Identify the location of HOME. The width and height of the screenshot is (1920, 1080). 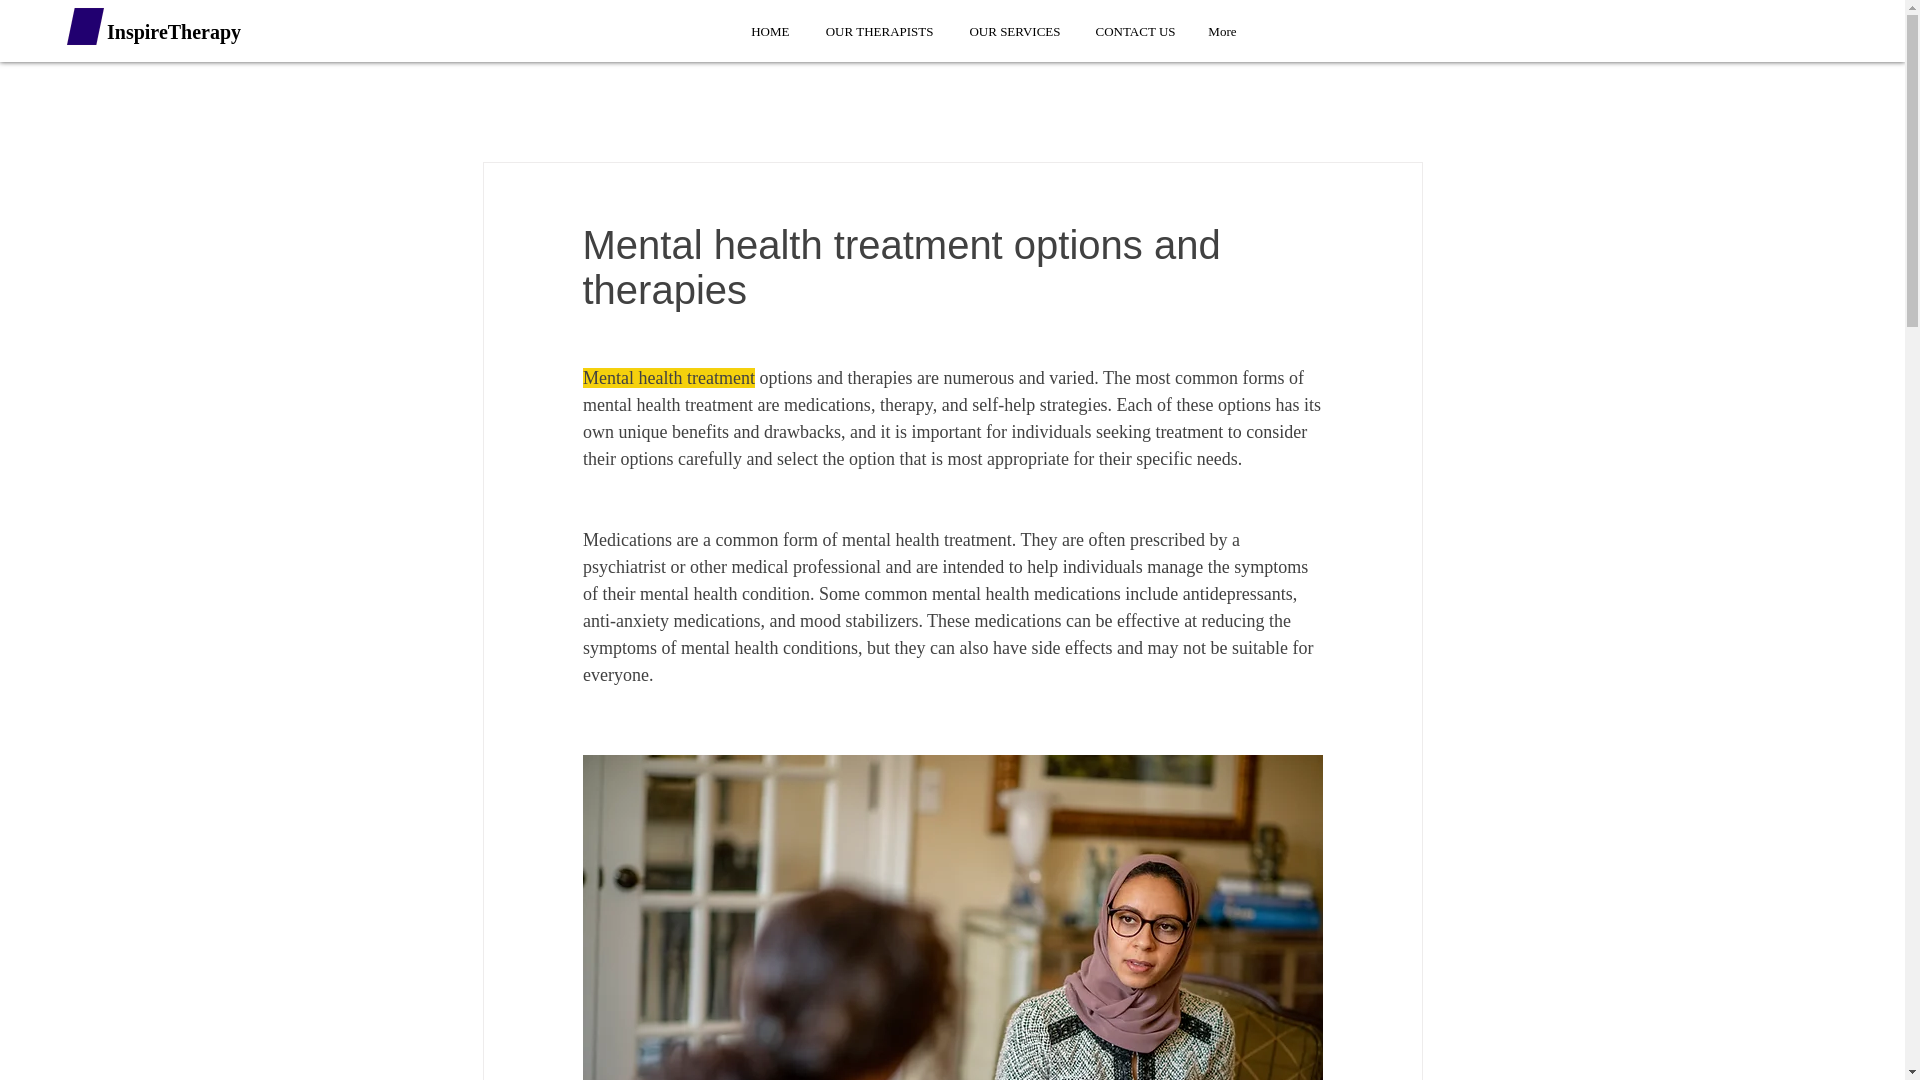
(768, 32).